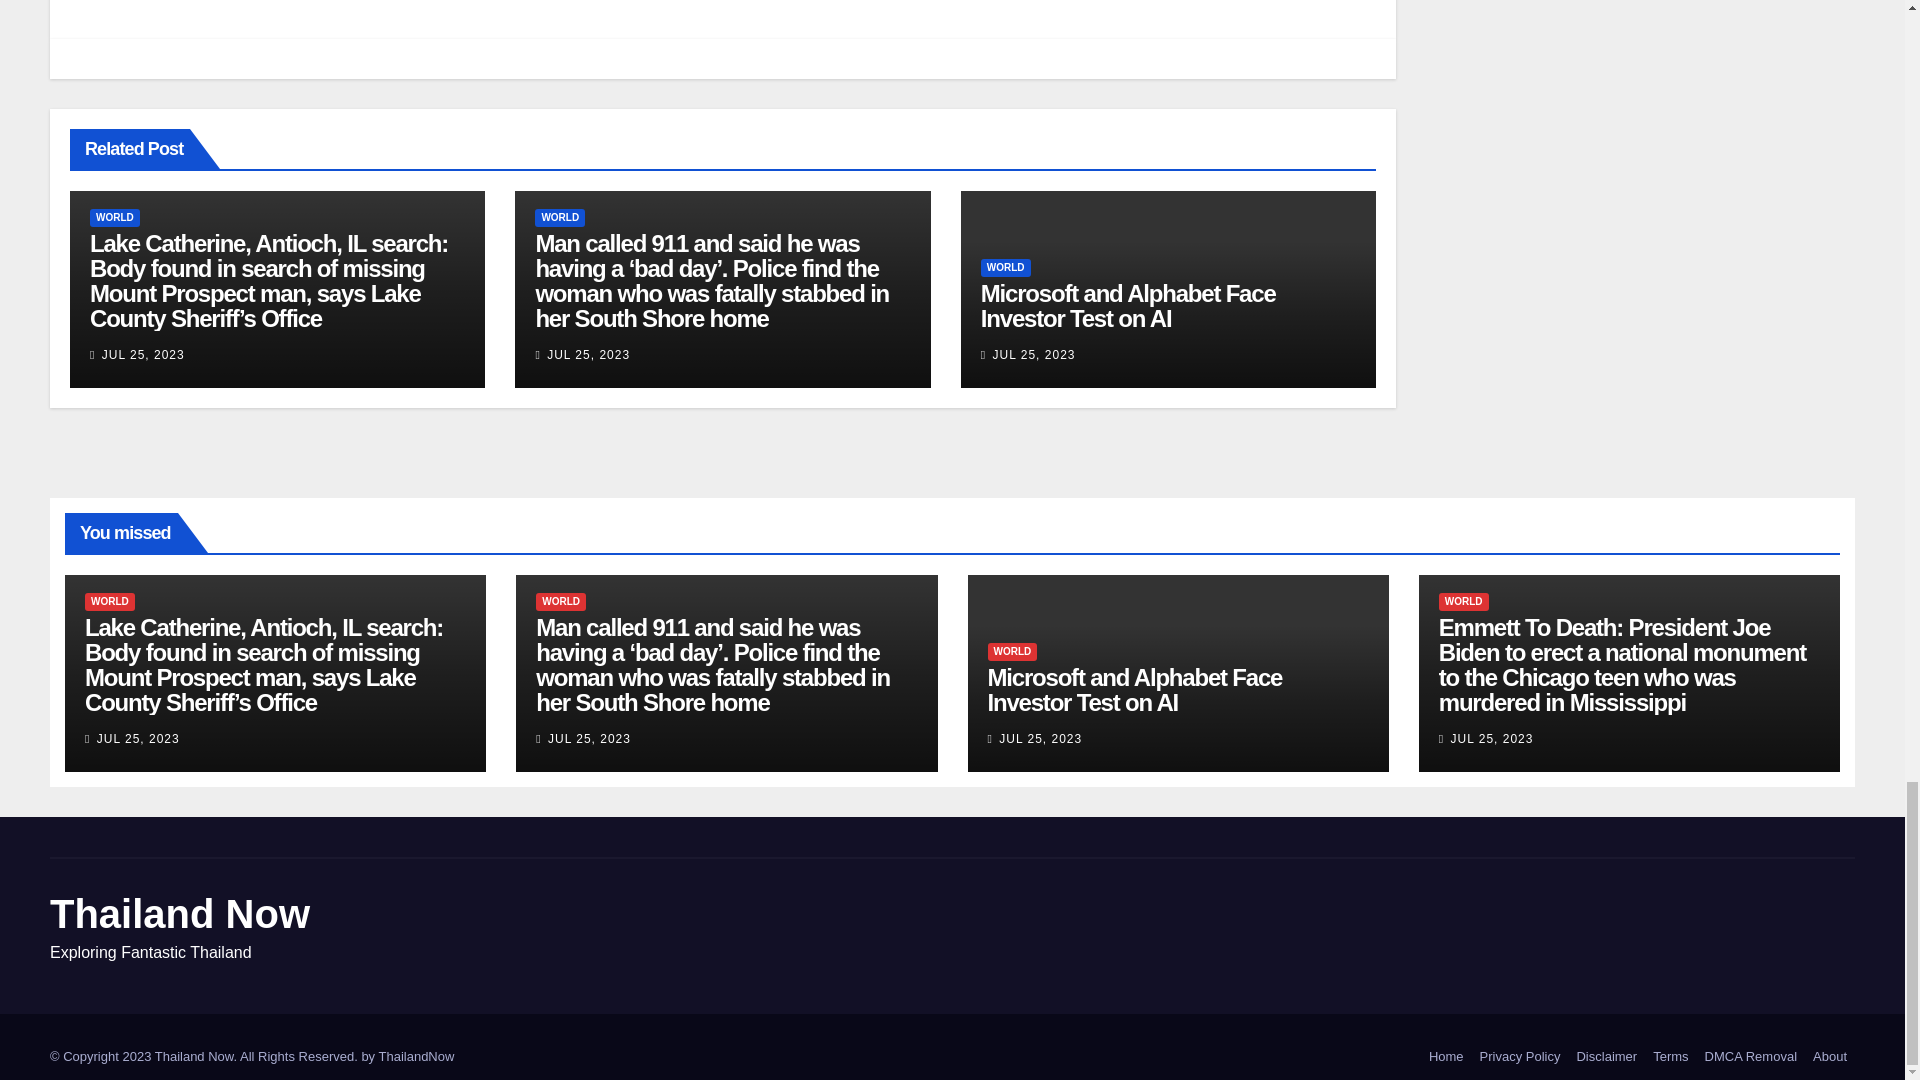  Describe the element at coordinates (1006, 268) in the screenshot. I see `WORLD` at that location.